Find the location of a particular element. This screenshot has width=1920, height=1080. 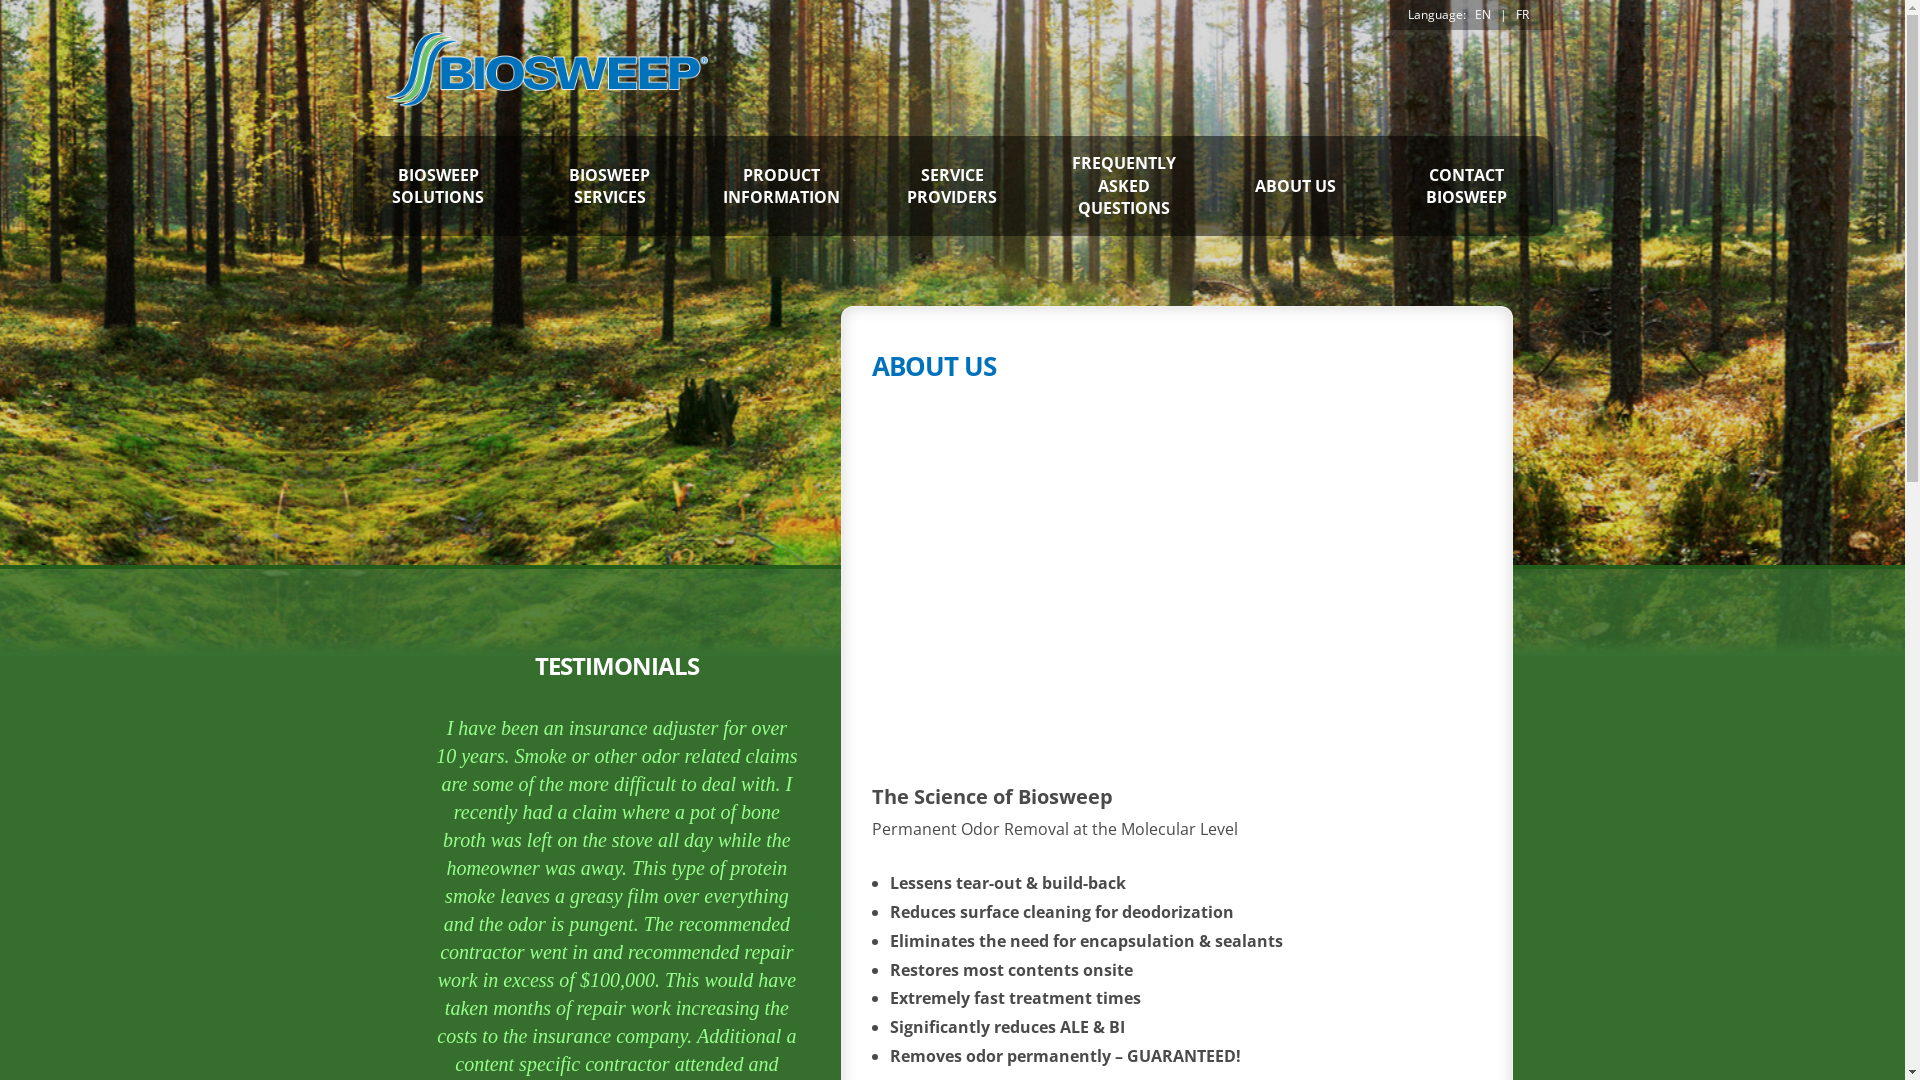

FR is located at coordinates (1522, 14).